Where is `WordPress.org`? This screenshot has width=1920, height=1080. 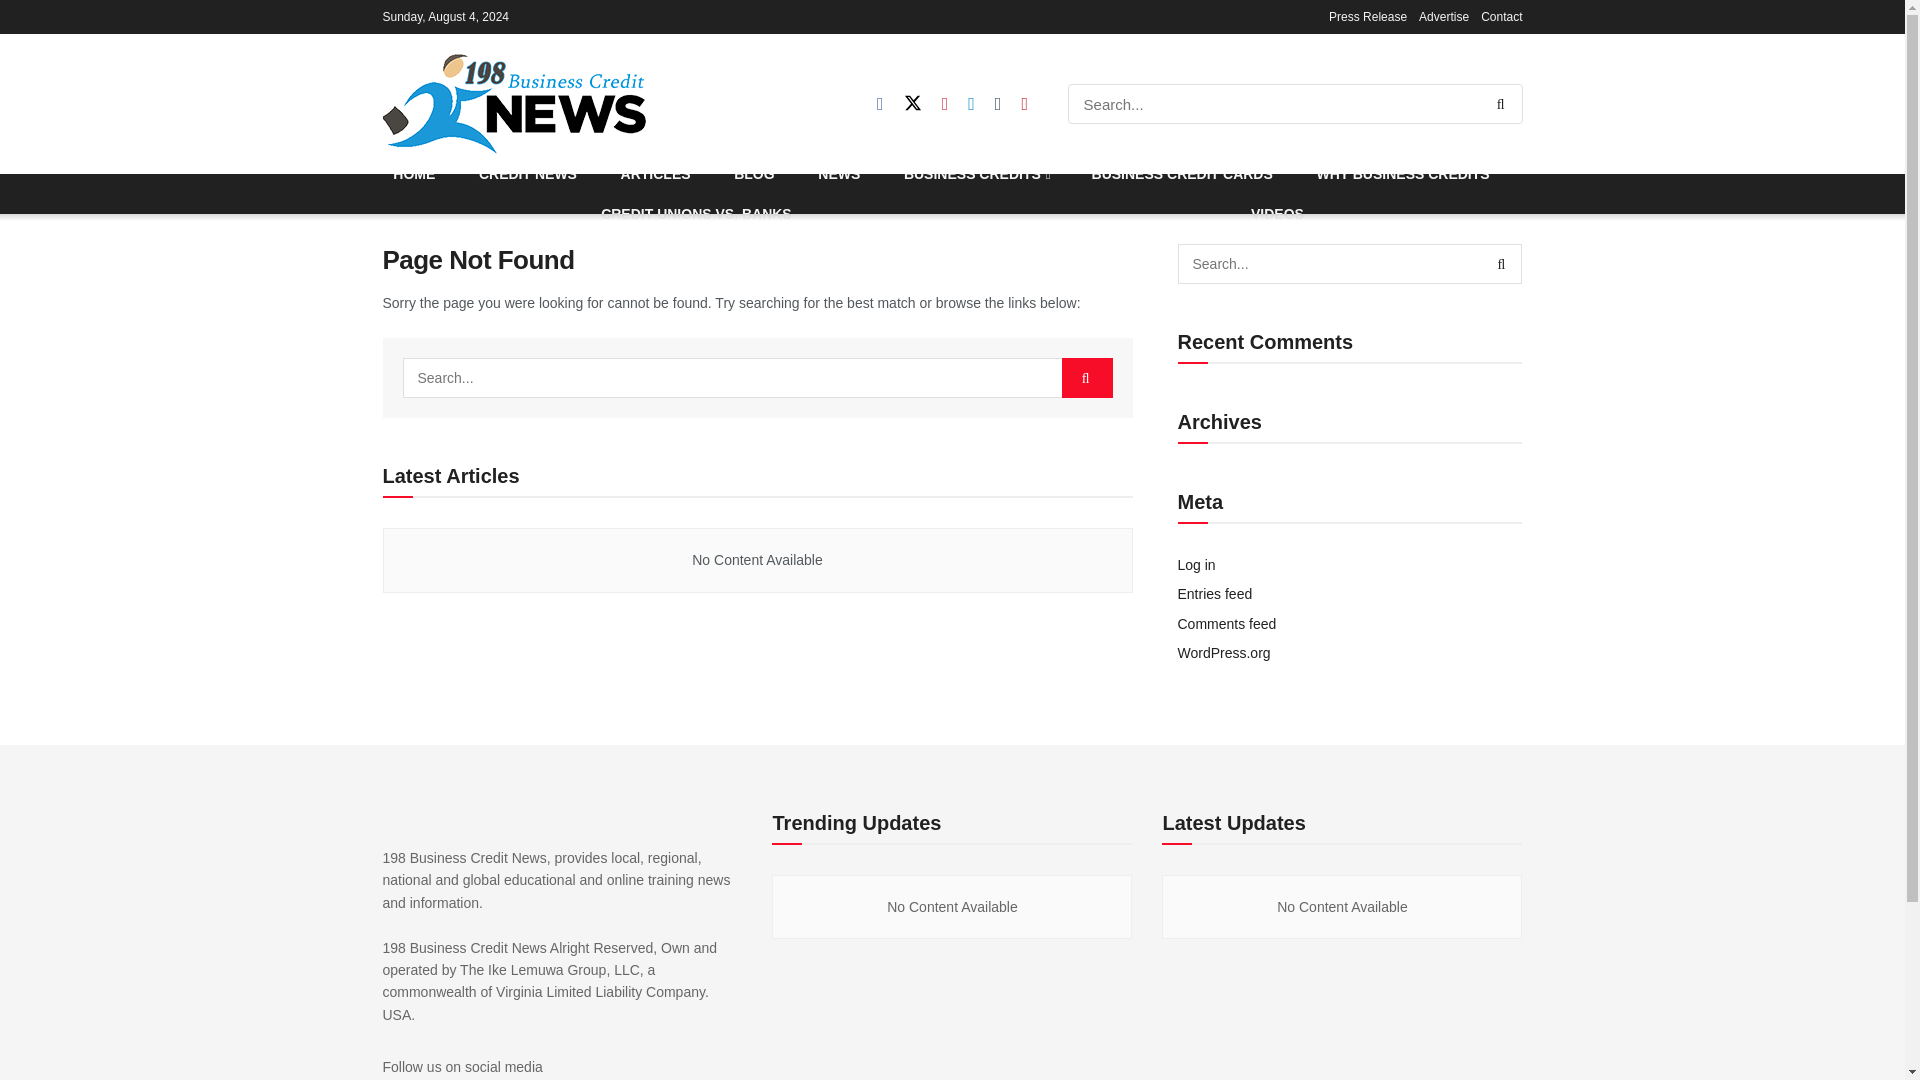
WordPress.org is located at coordinates (1224, 652).